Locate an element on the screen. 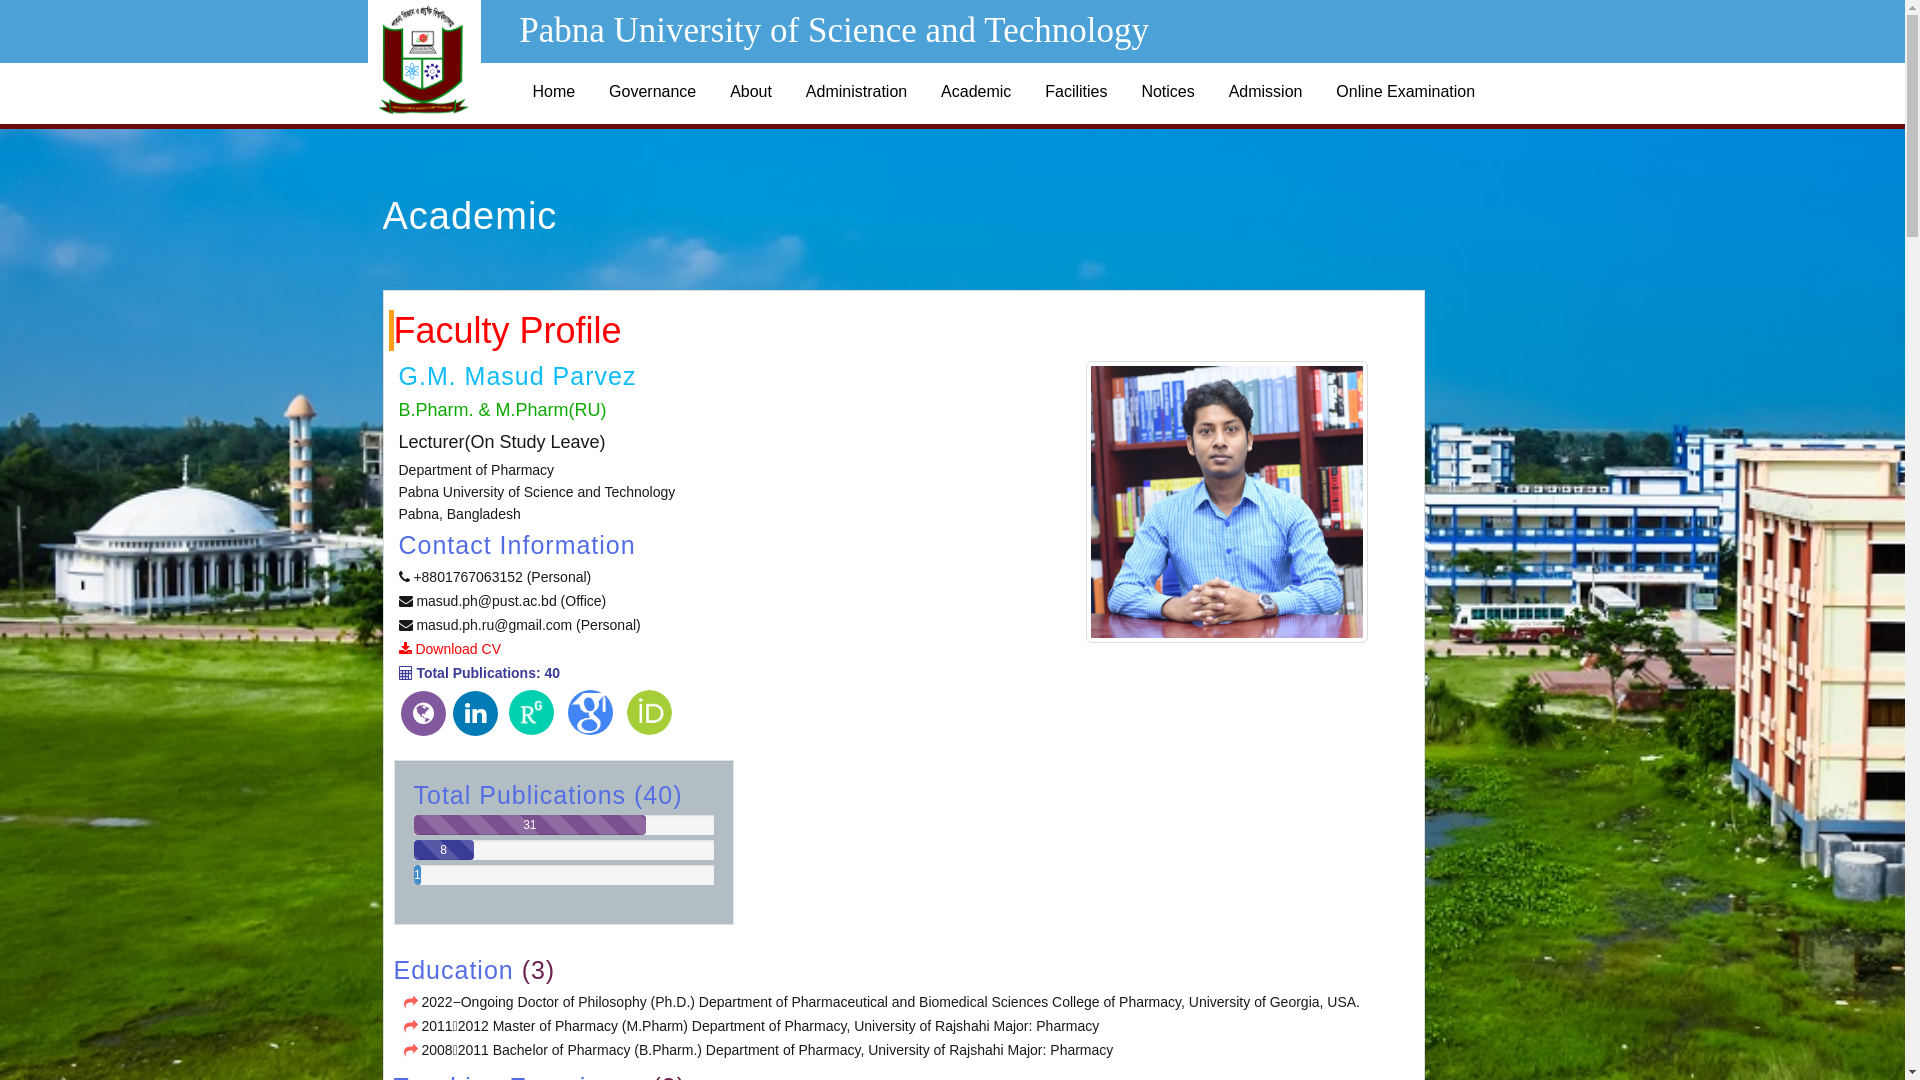 The width and height of the screenshot is (1920, 1080). View Linkedin Profile is located at coordinates (476, 714).